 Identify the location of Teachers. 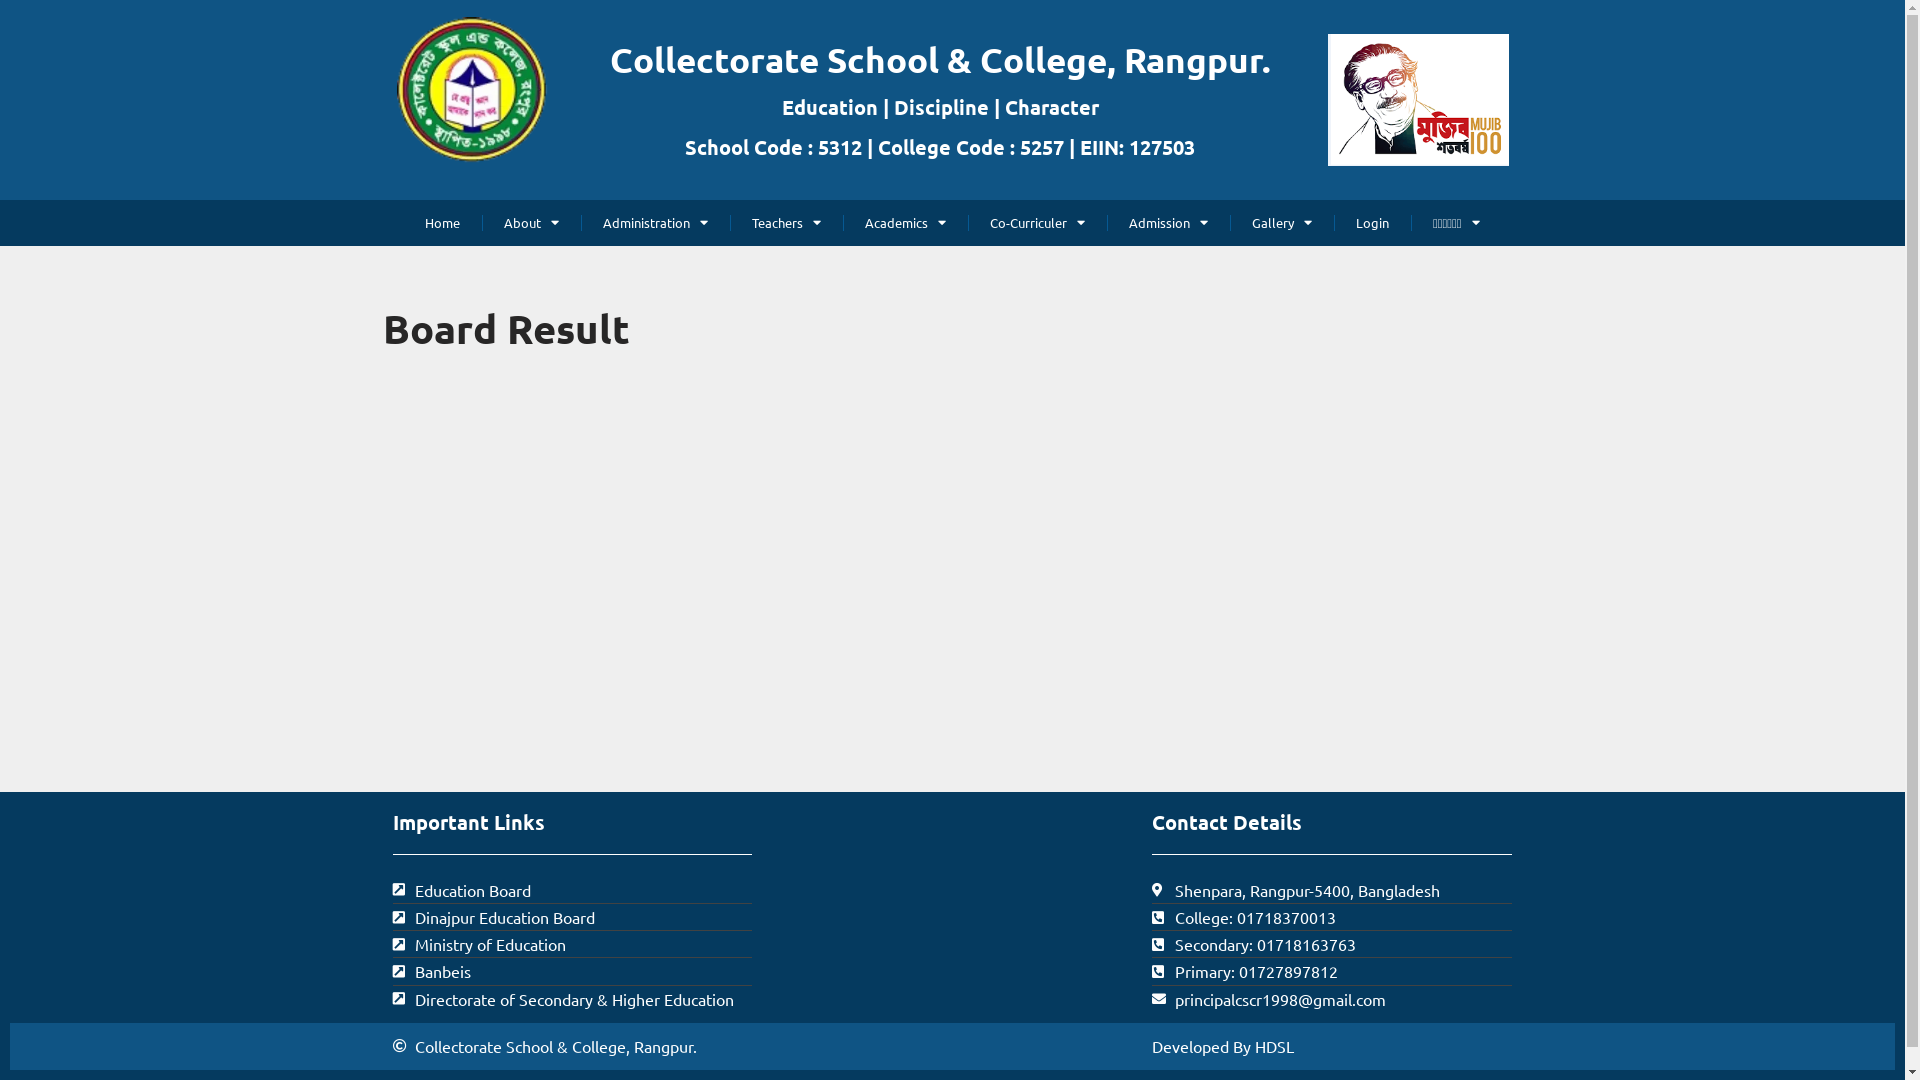
(787, 223).